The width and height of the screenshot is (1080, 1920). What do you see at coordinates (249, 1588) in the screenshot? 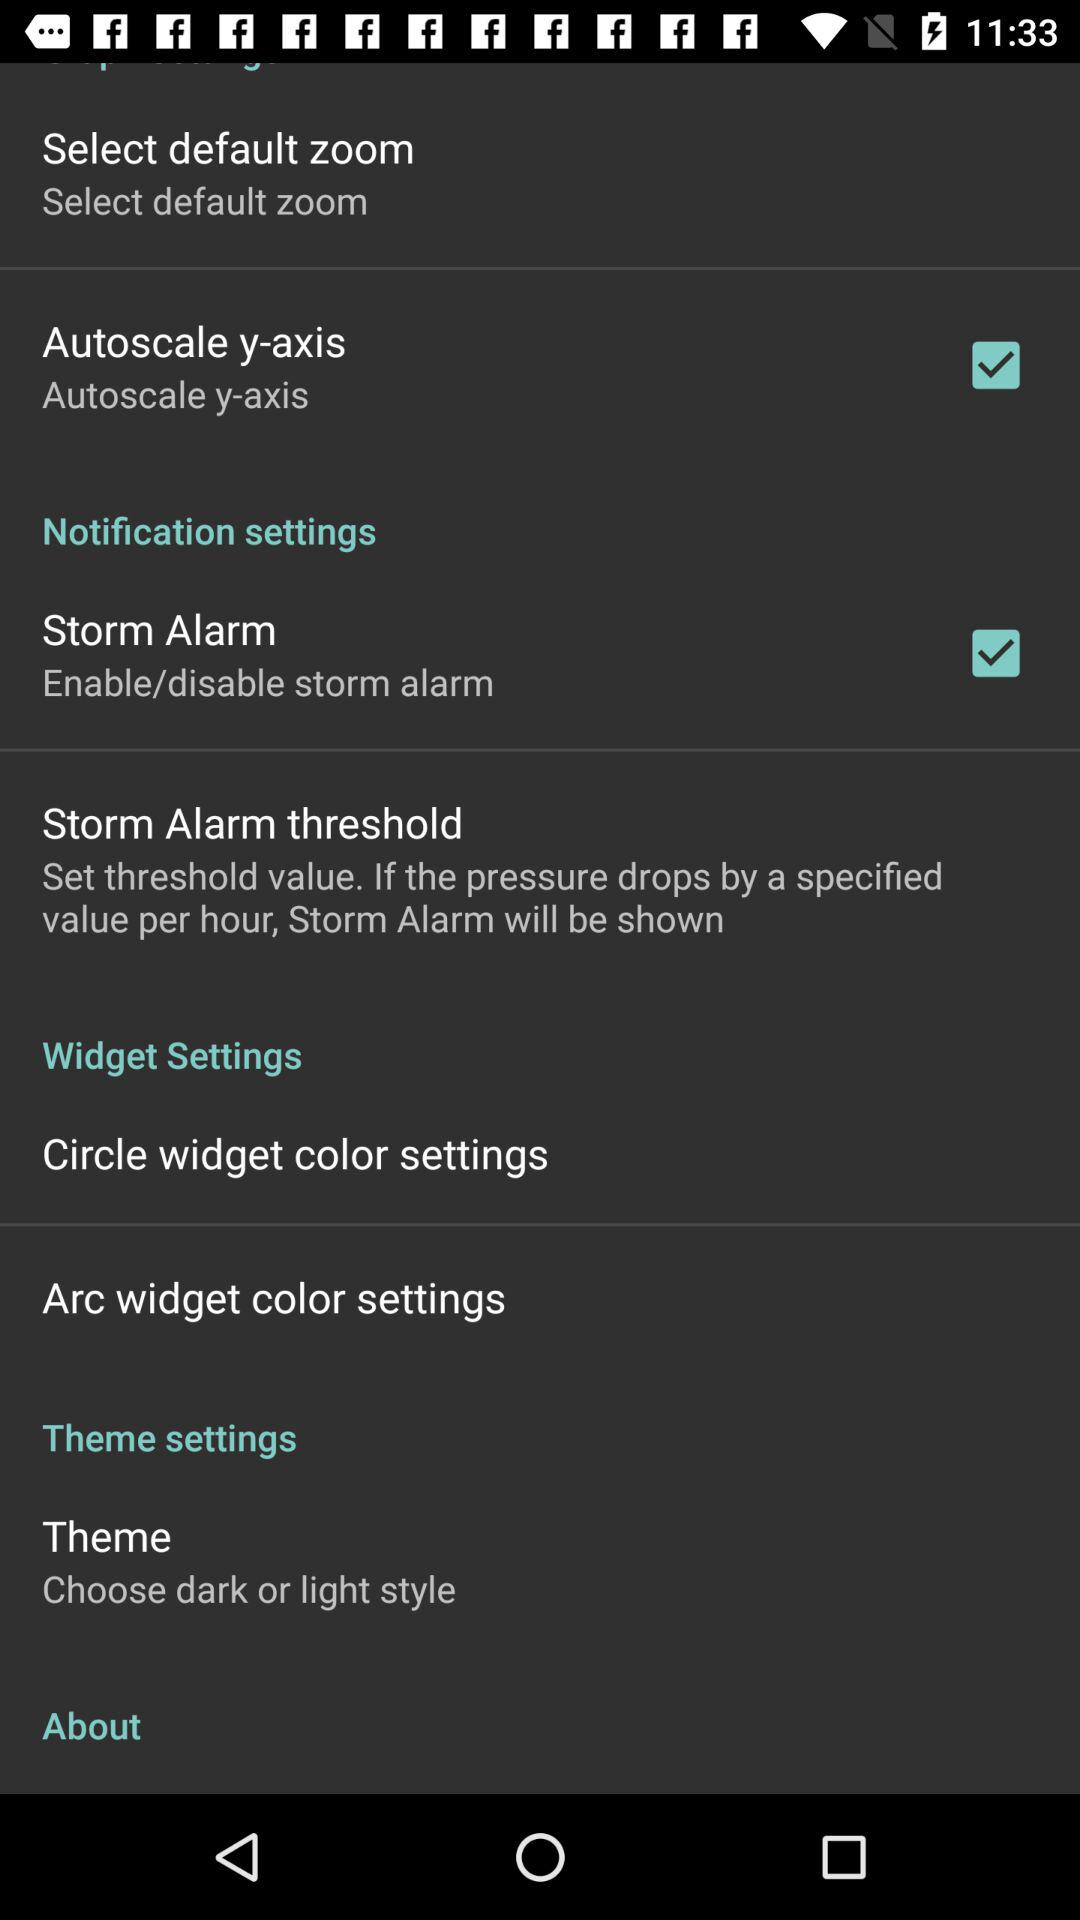
I see `turn off the choose dark or app` at bounding box center [249, 1588].